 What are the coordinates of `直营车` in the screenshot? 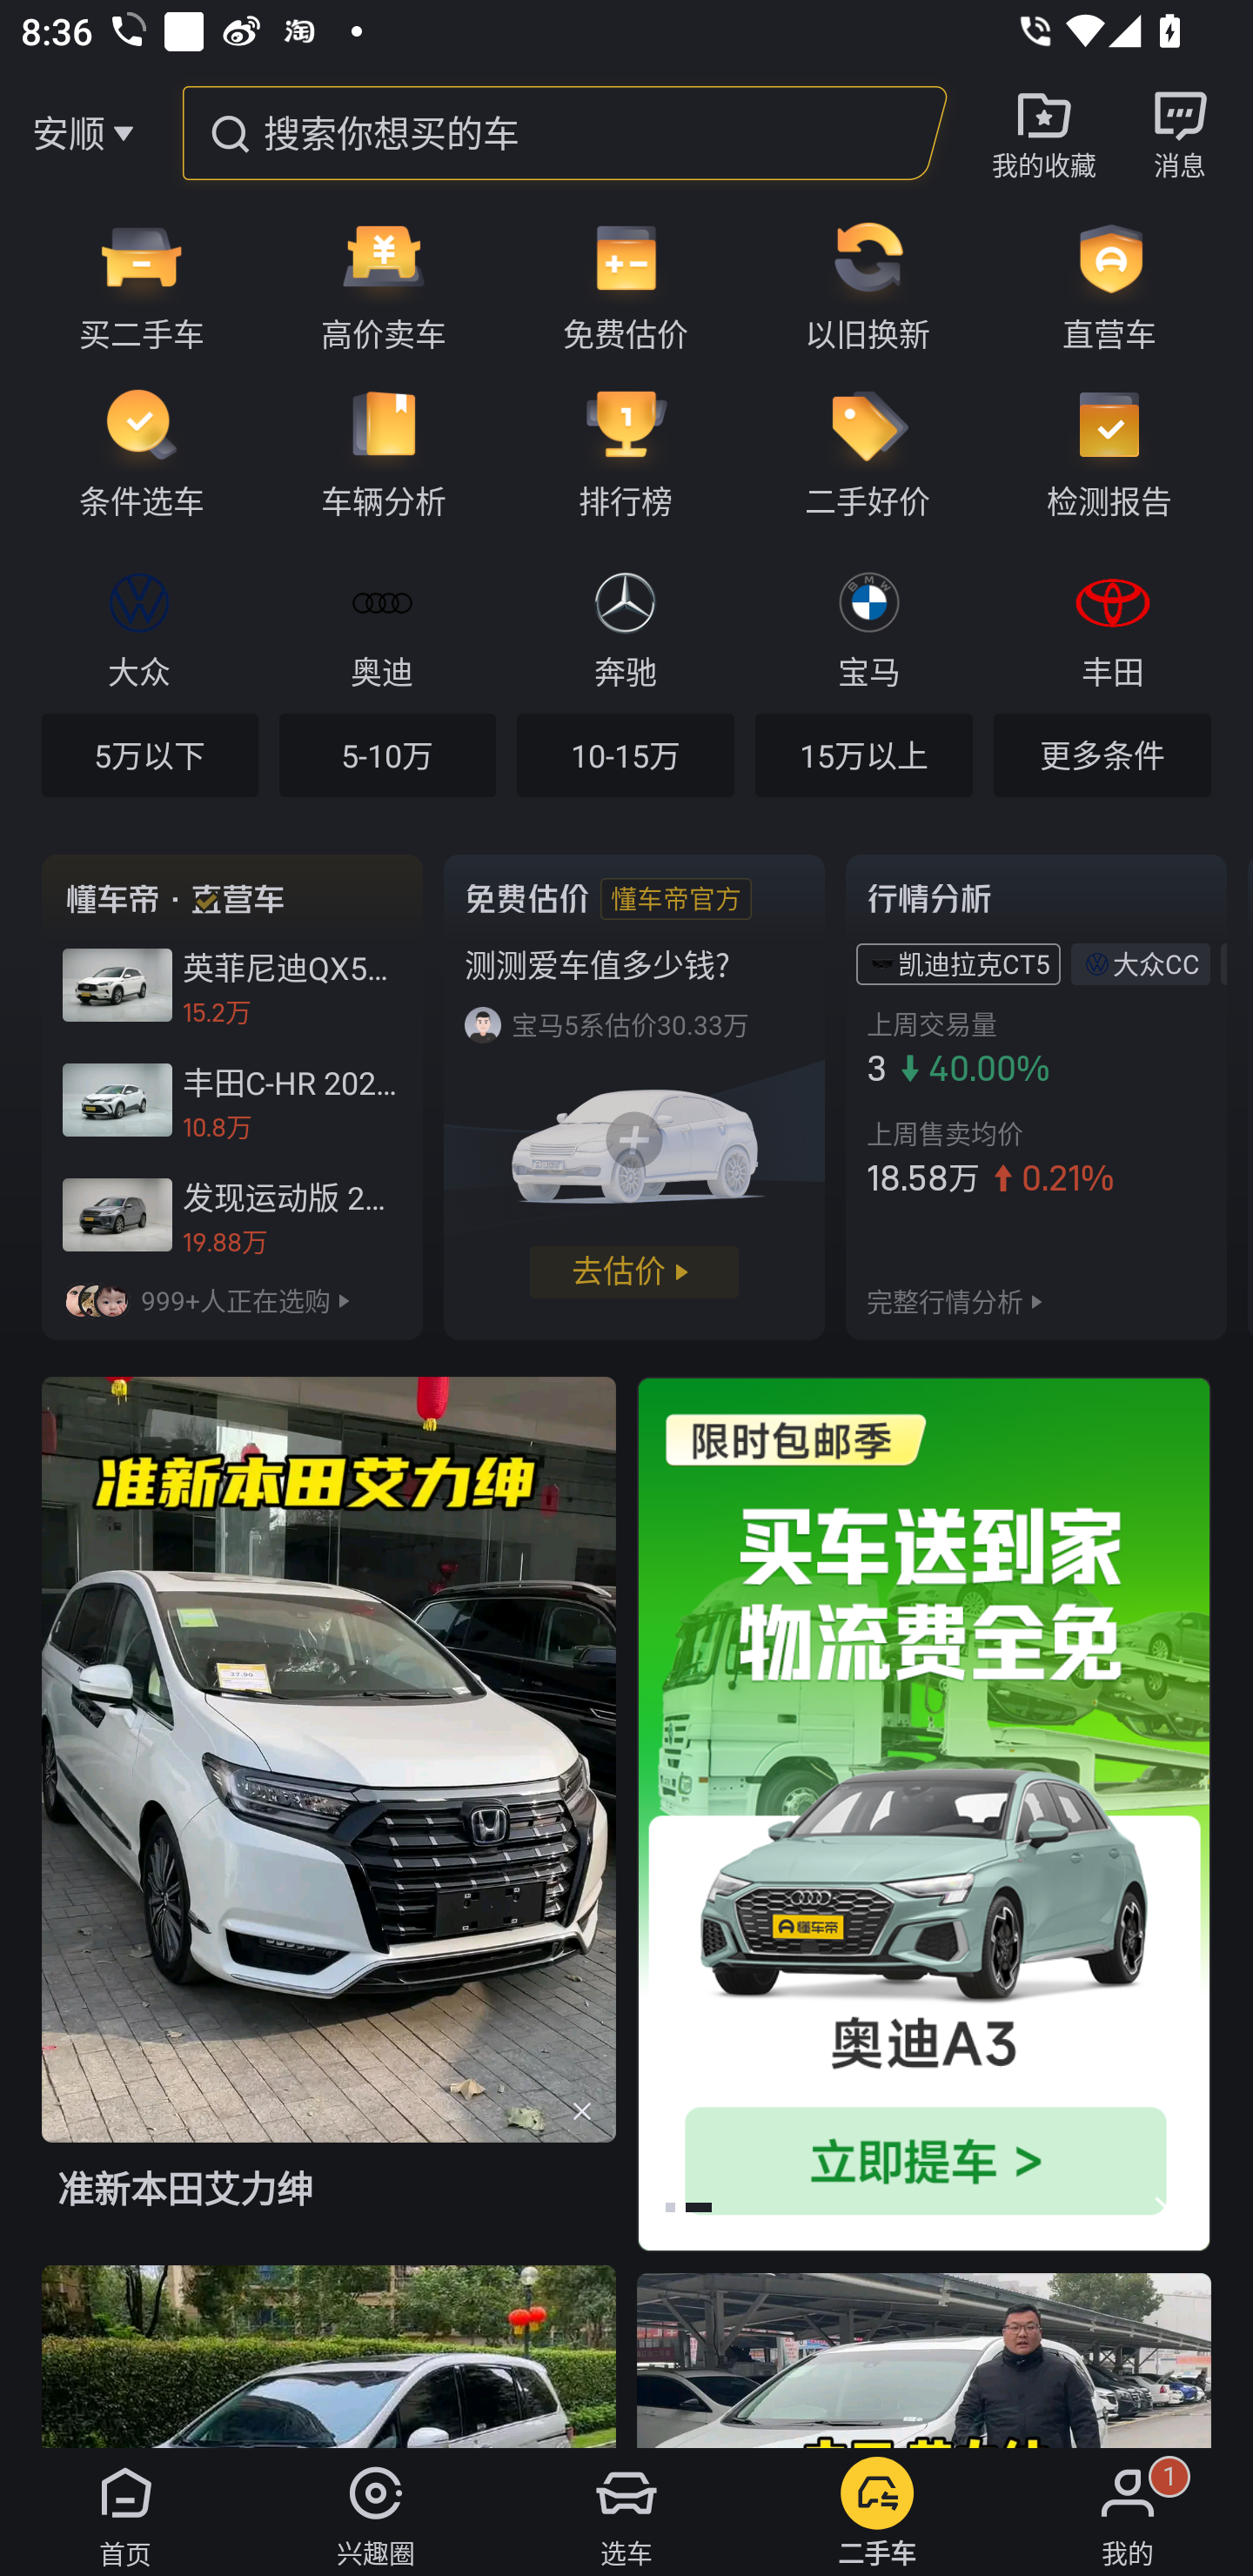 It's located at (1120, 284).